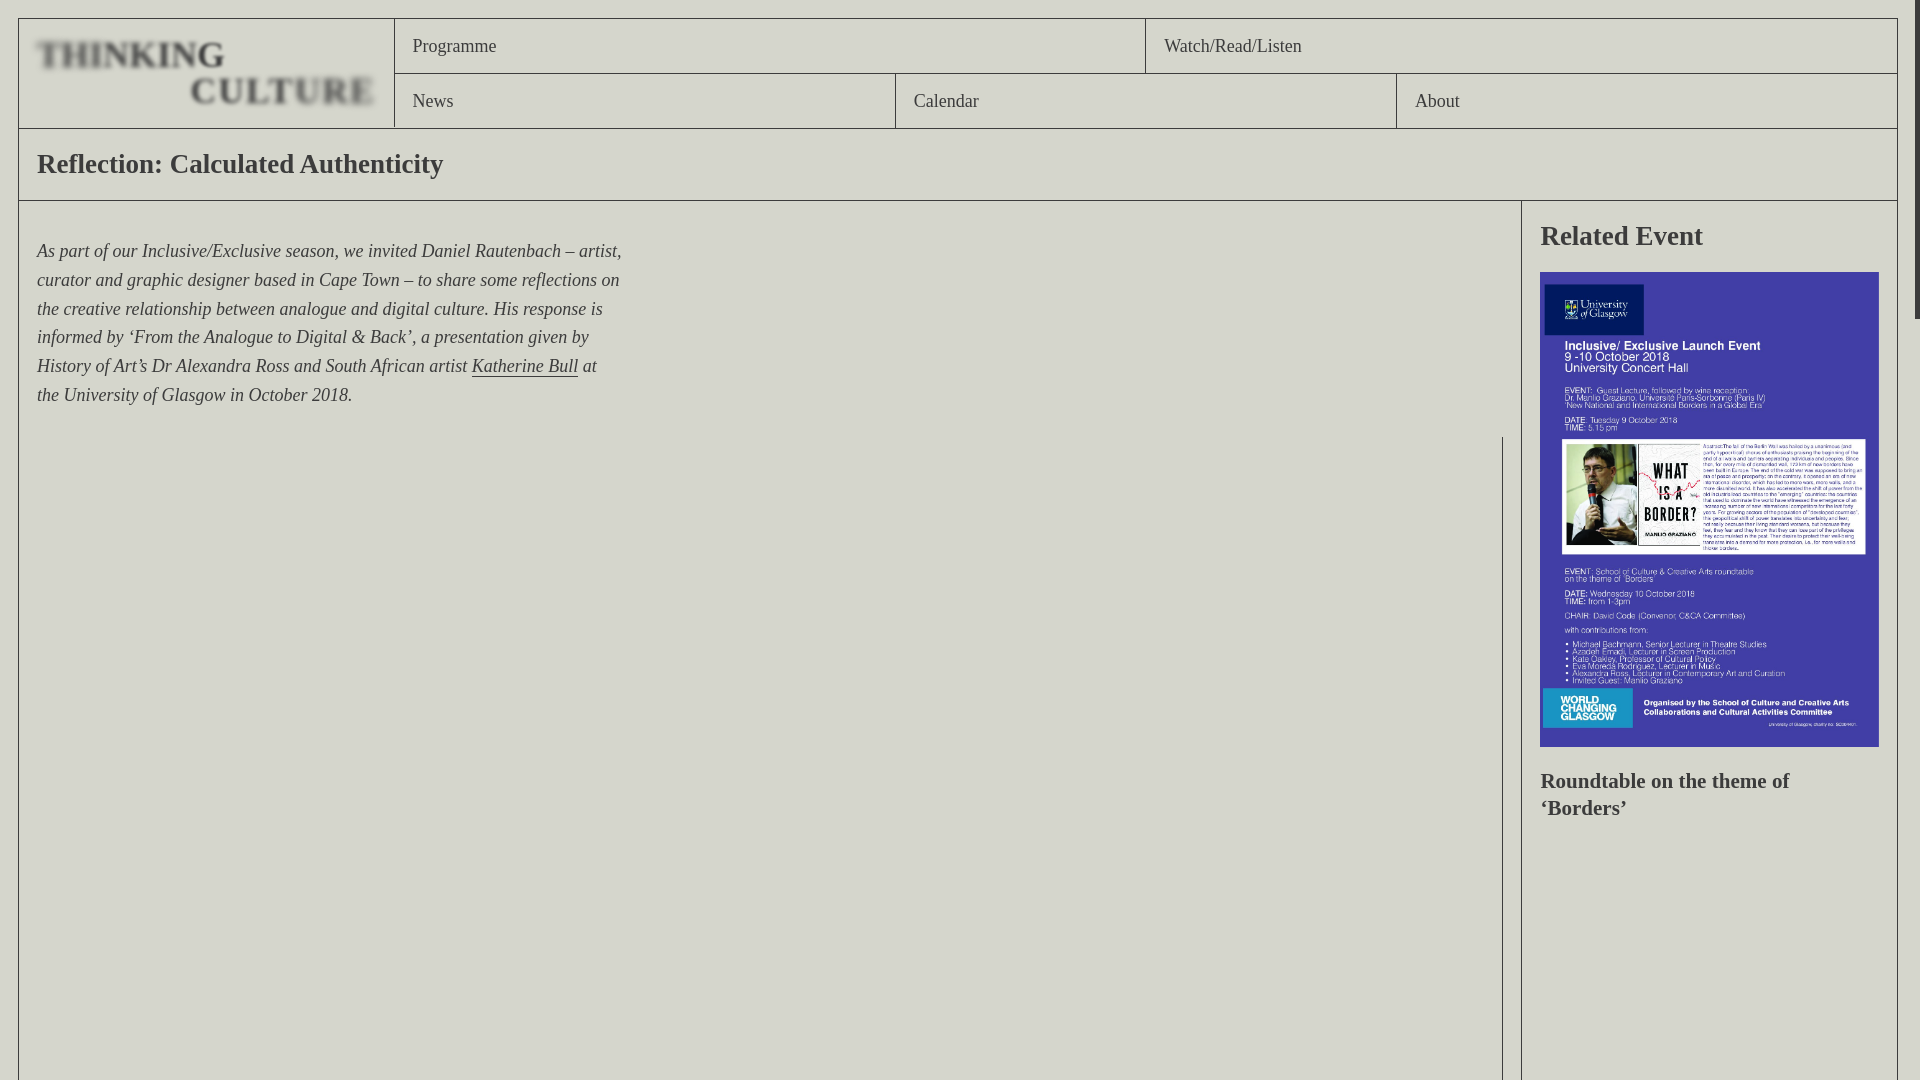 The image size is (1920, 1080). What do you see at coordinates (206, 73) in the screenshot?
I see `Calendar` at bounding box center [206, 73].